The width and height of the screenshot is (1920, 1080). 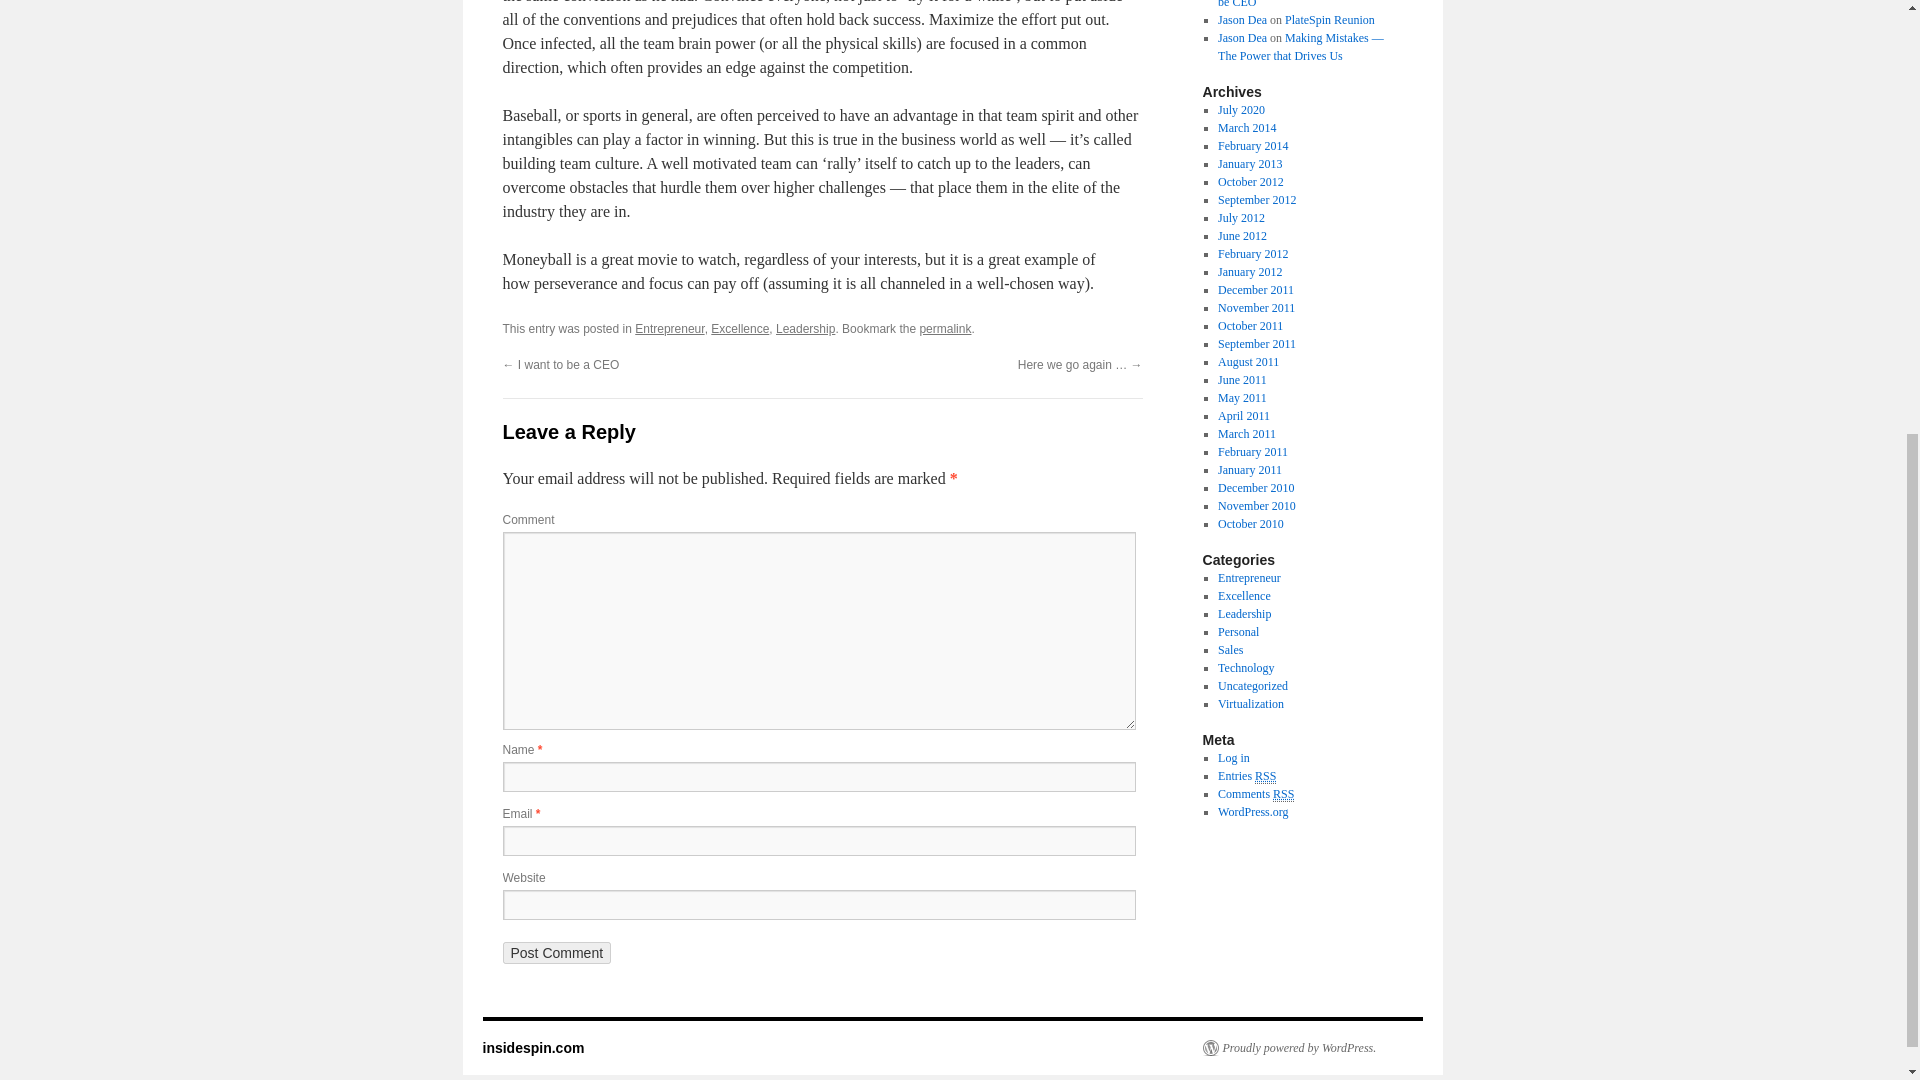 I want to click on October 2012, so click(x=1250, y=182).